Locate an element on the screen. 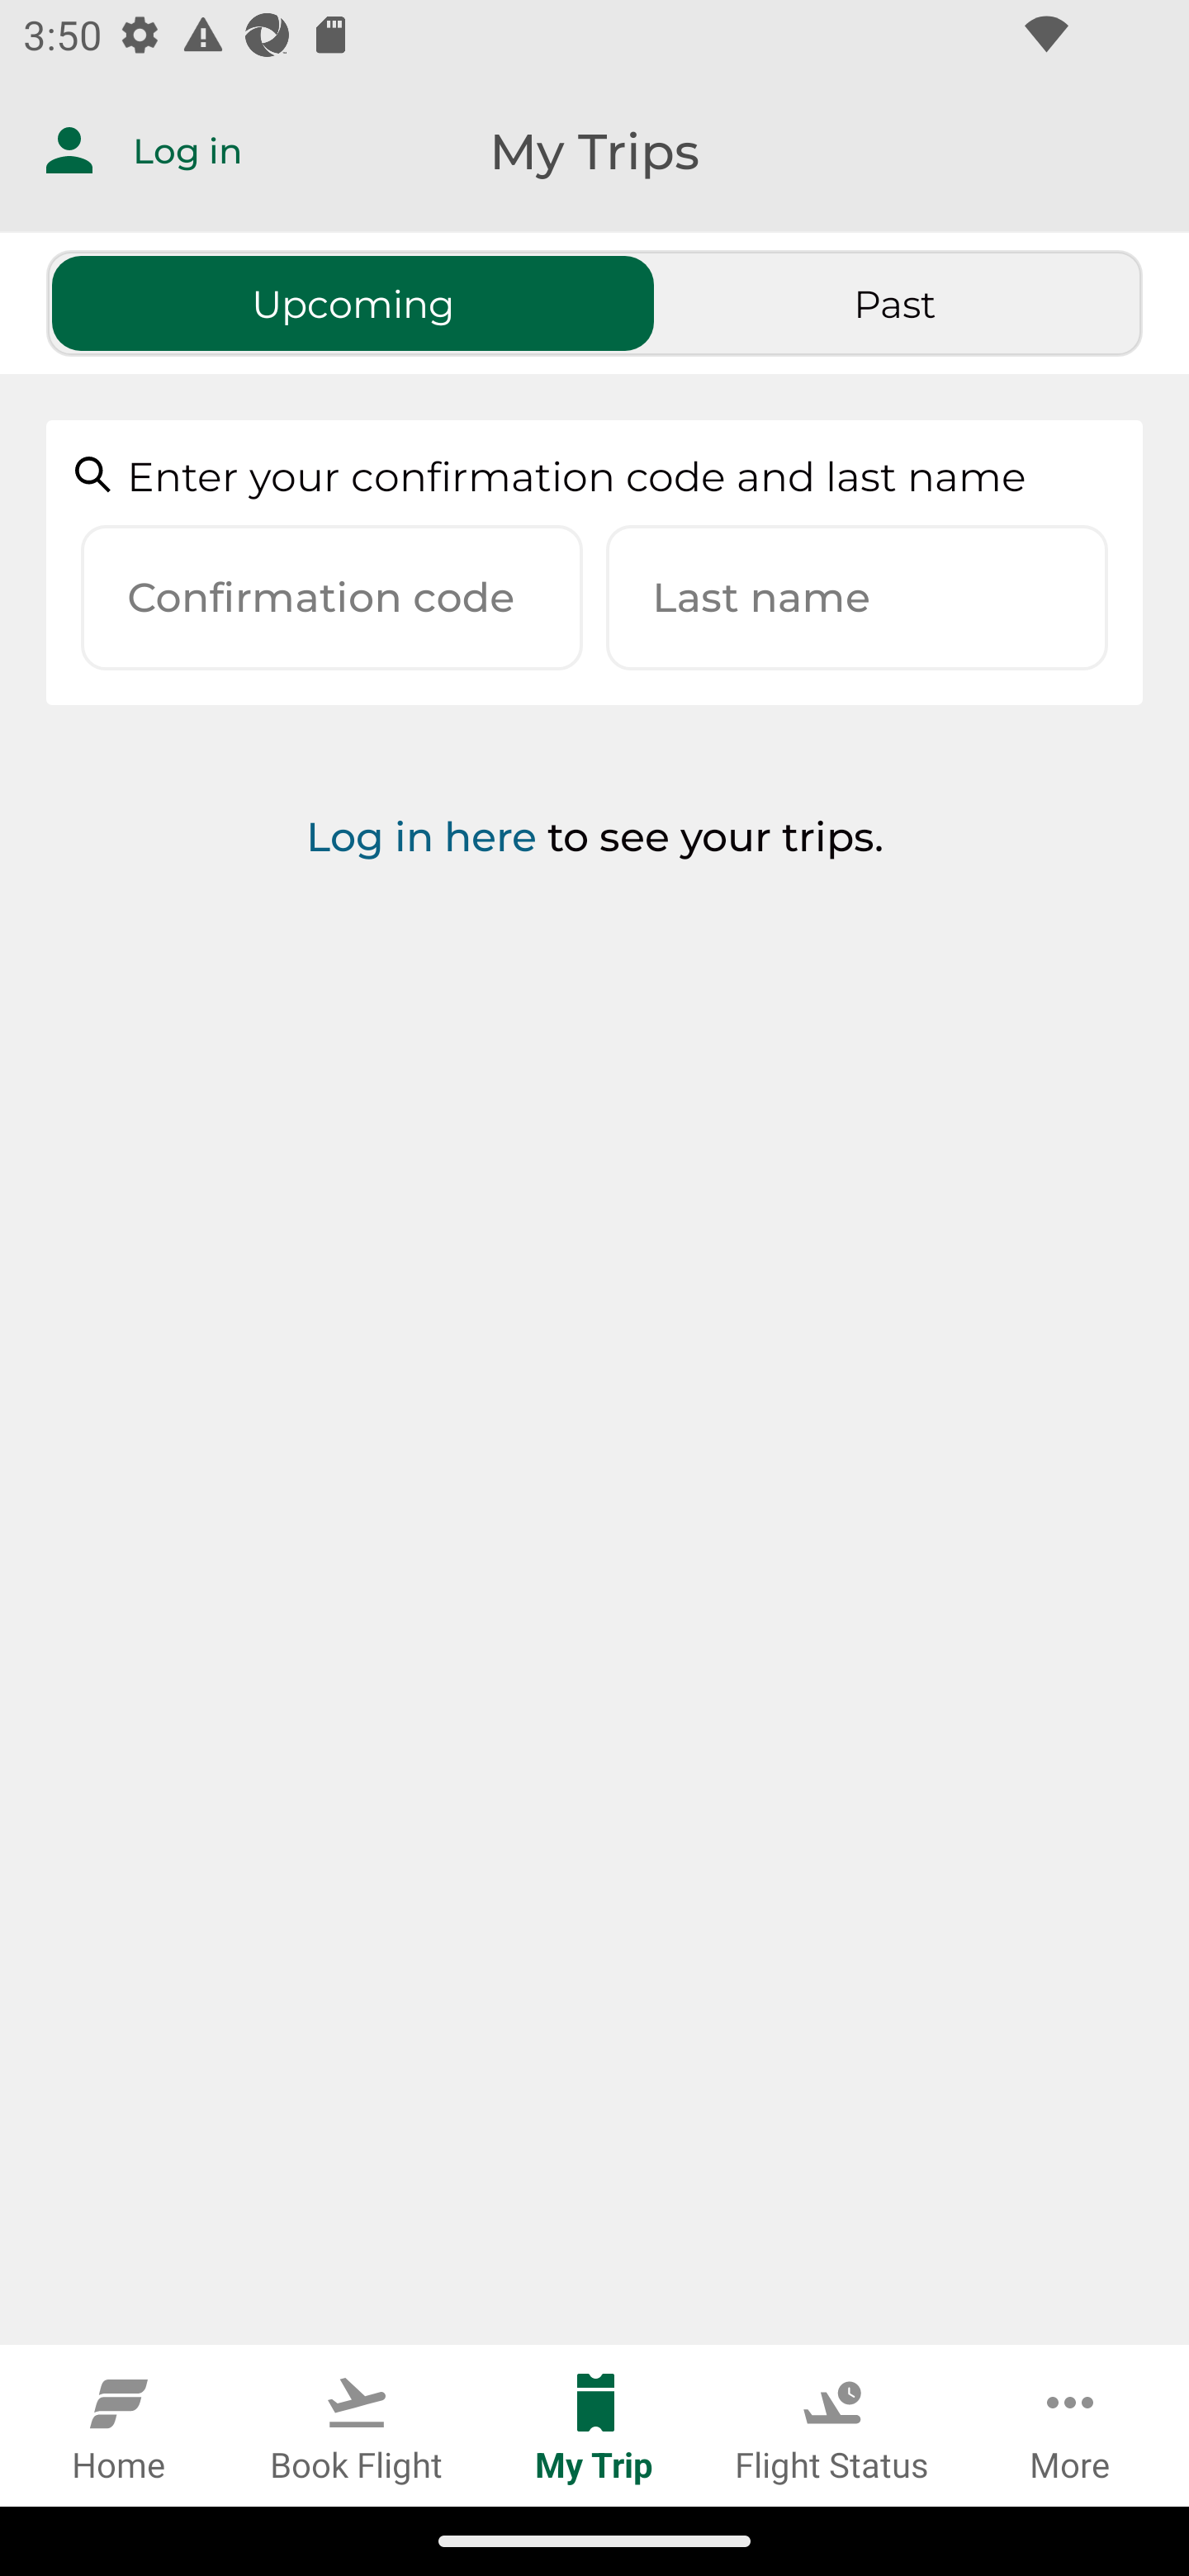 The width and height of the screenshot is (1189, 2576). Log in here to see your trips. is located at coordinates (594, 921).